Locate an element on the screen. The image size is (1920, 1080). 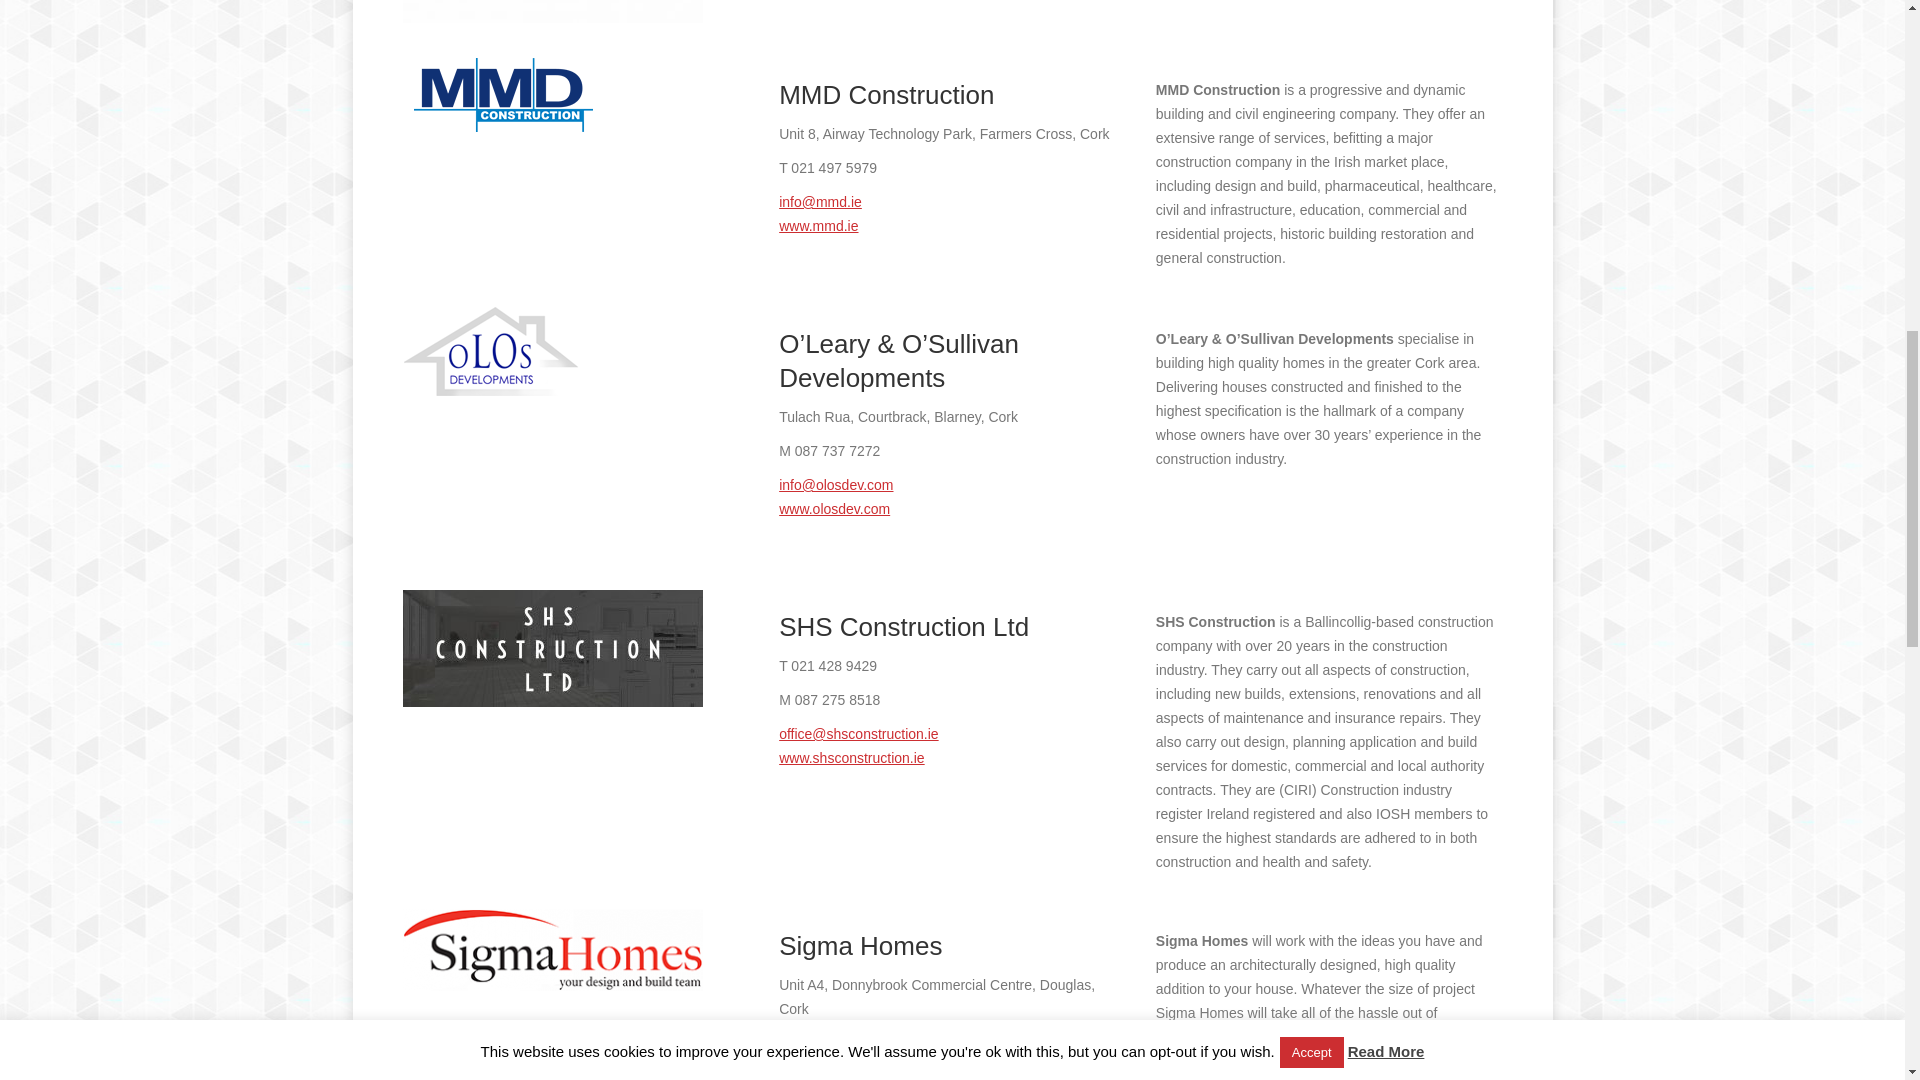
www.mmd.ie is located at coordinates (818, 226).